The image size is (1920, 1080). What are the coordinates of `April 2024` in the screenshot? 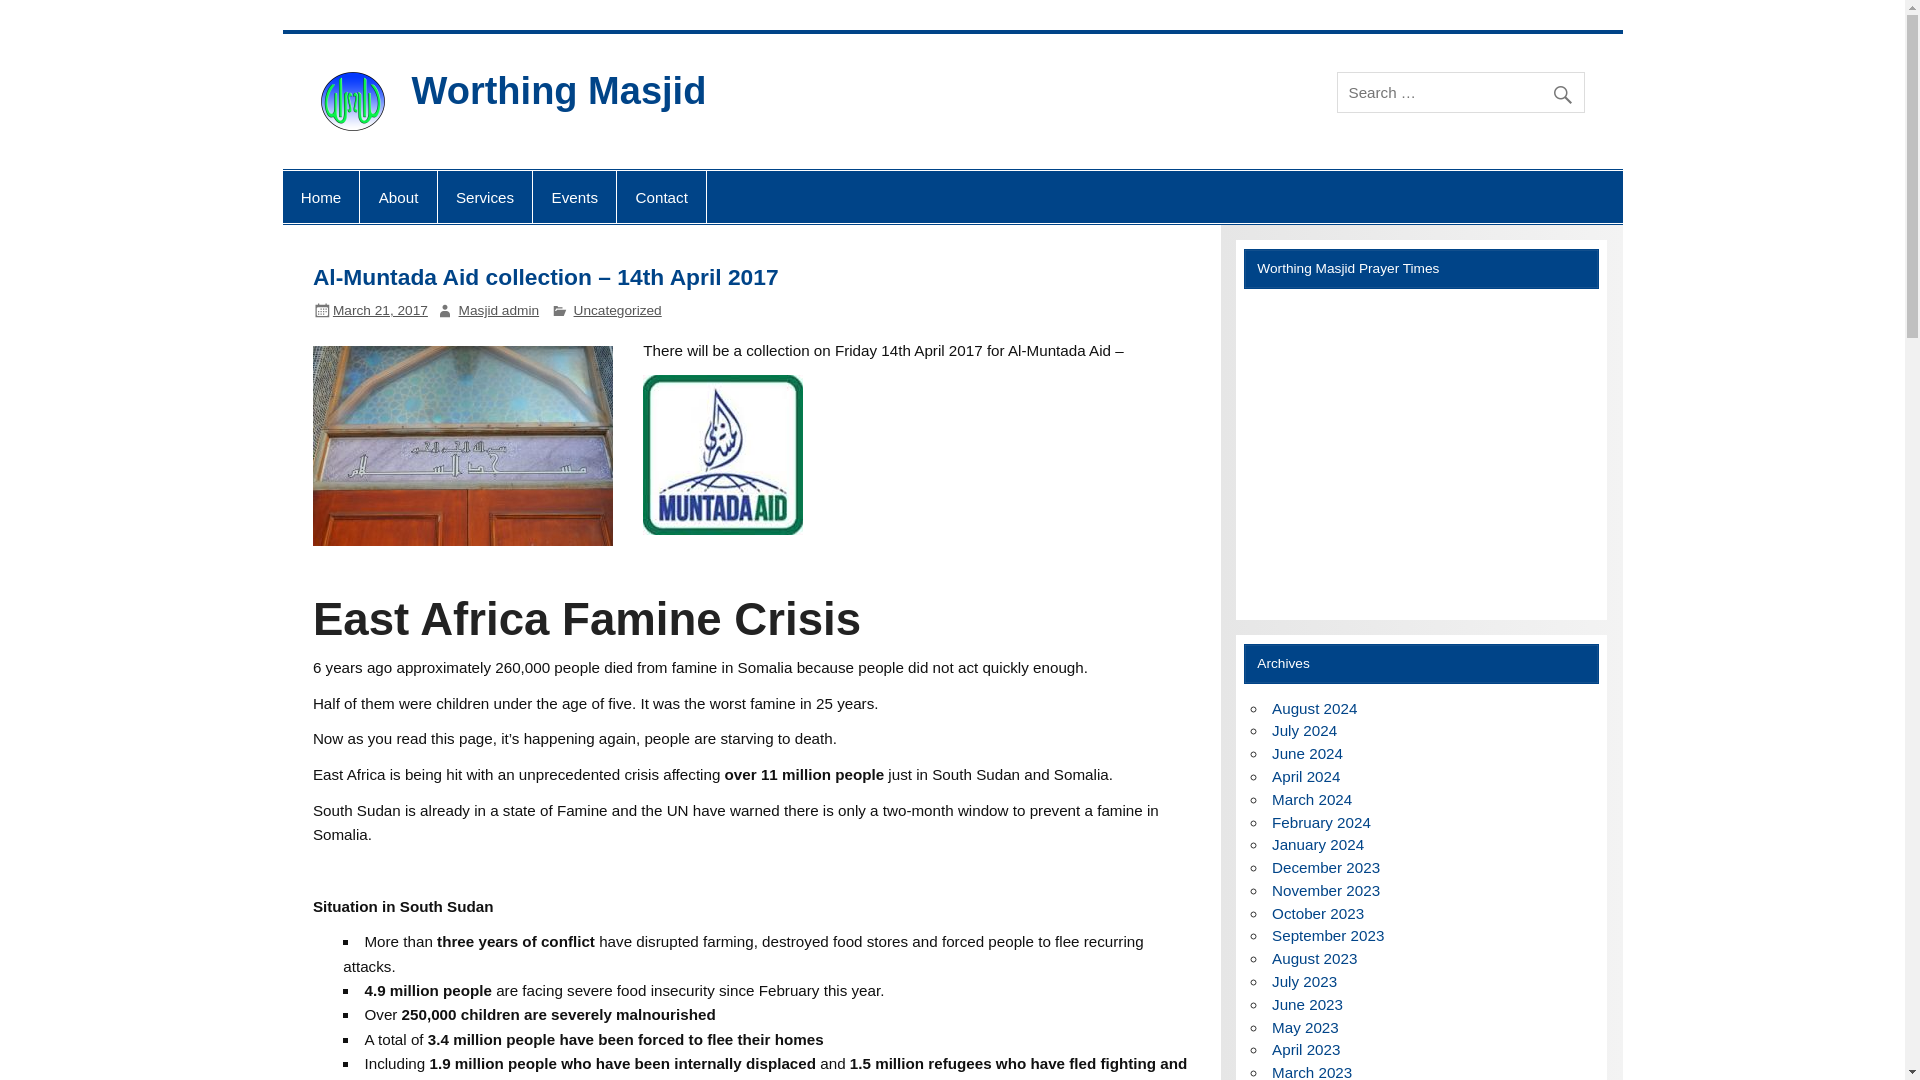 It's located at (1306, 776).